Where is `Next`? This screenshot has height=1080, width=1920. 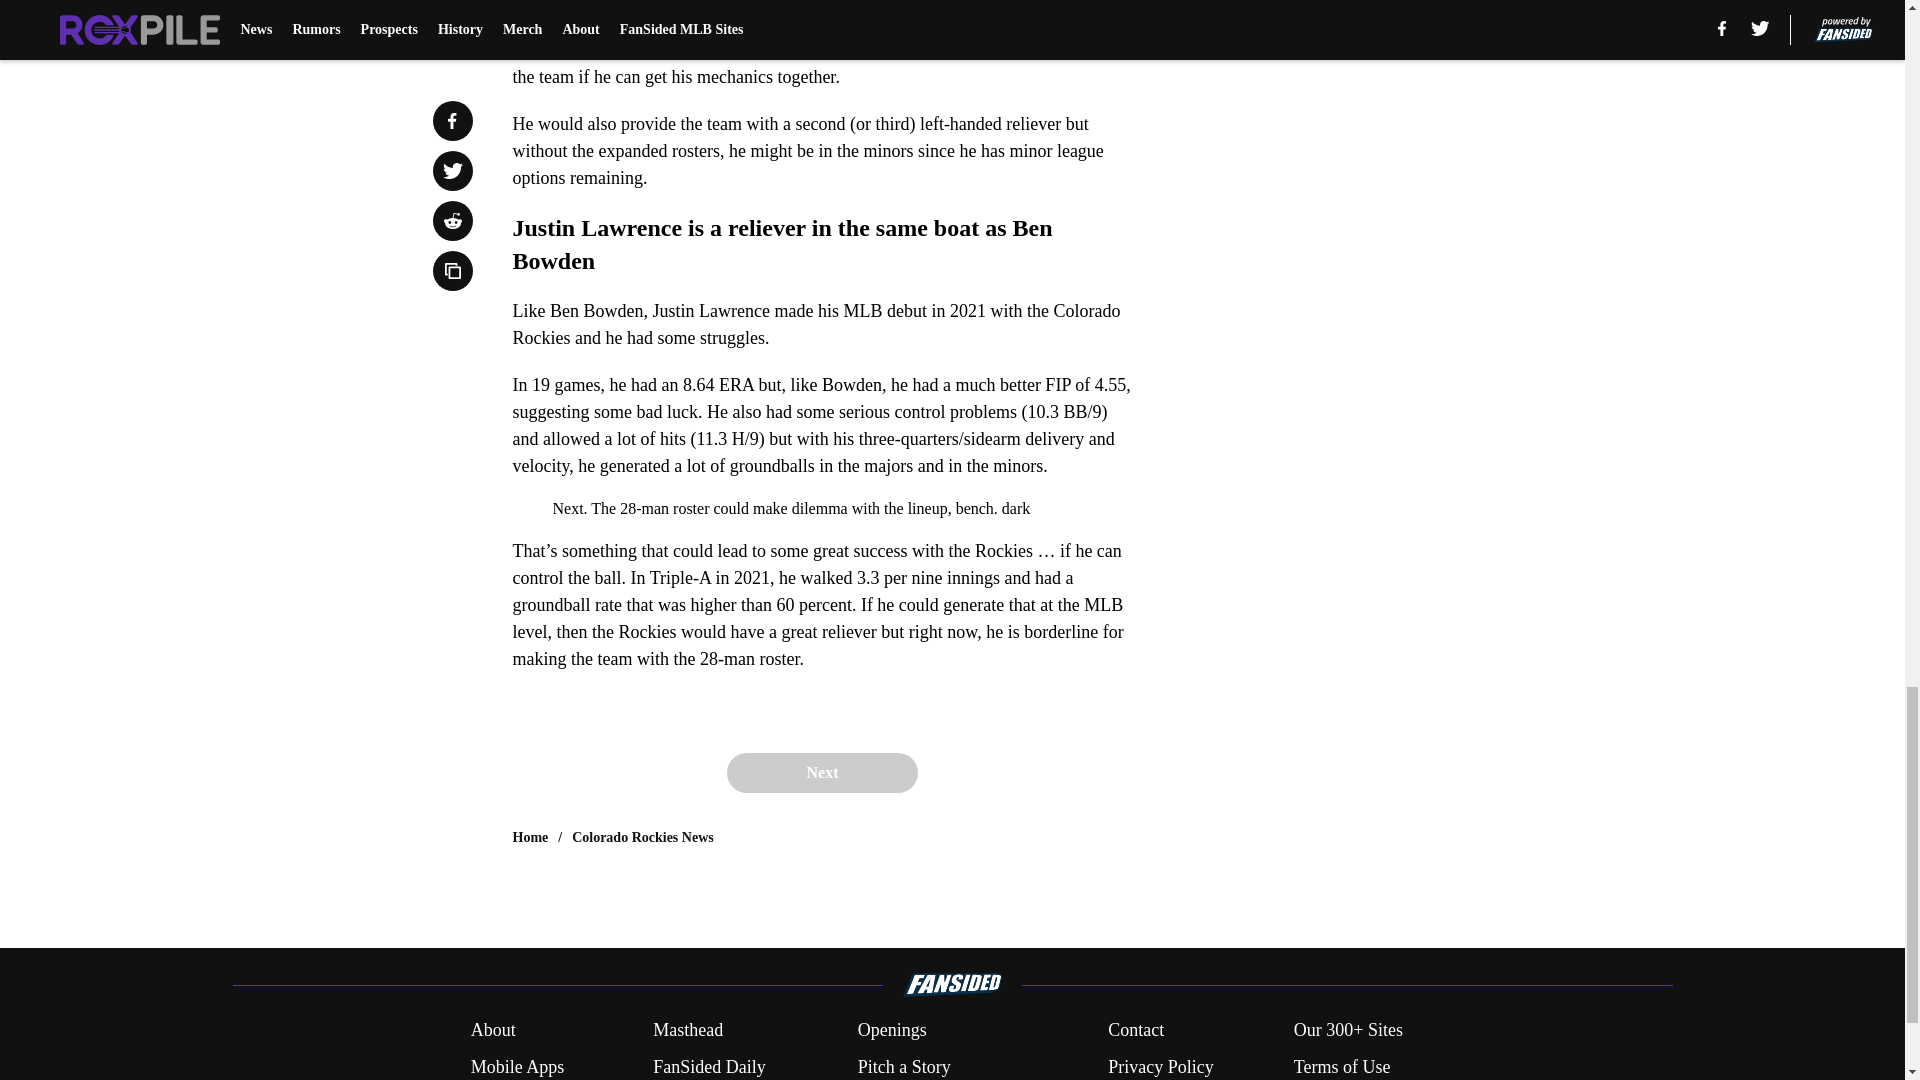
Next is located at coordinates (821, 772).